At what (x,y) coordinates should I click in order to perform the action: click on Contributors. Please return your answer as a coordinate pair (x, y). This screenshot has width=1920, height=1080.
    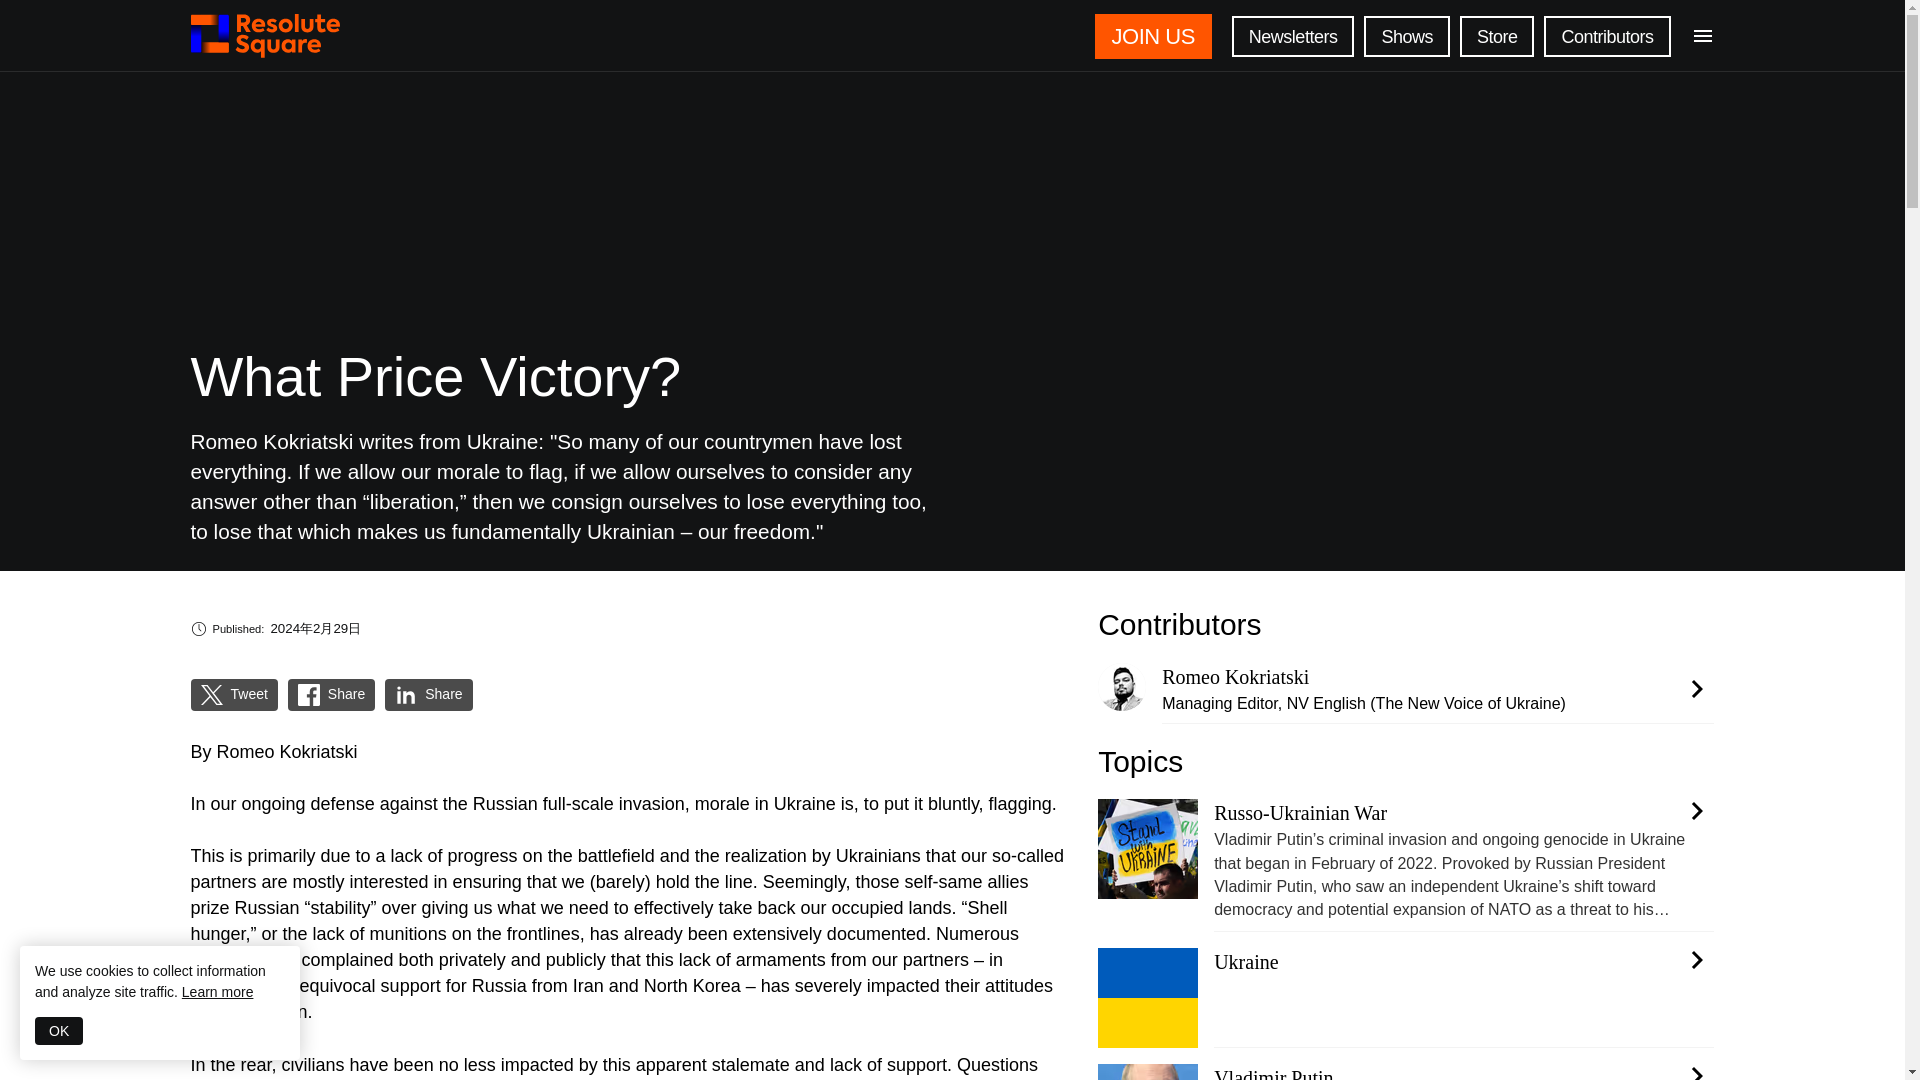
    Looking at the image, I should click on (1606, 36).